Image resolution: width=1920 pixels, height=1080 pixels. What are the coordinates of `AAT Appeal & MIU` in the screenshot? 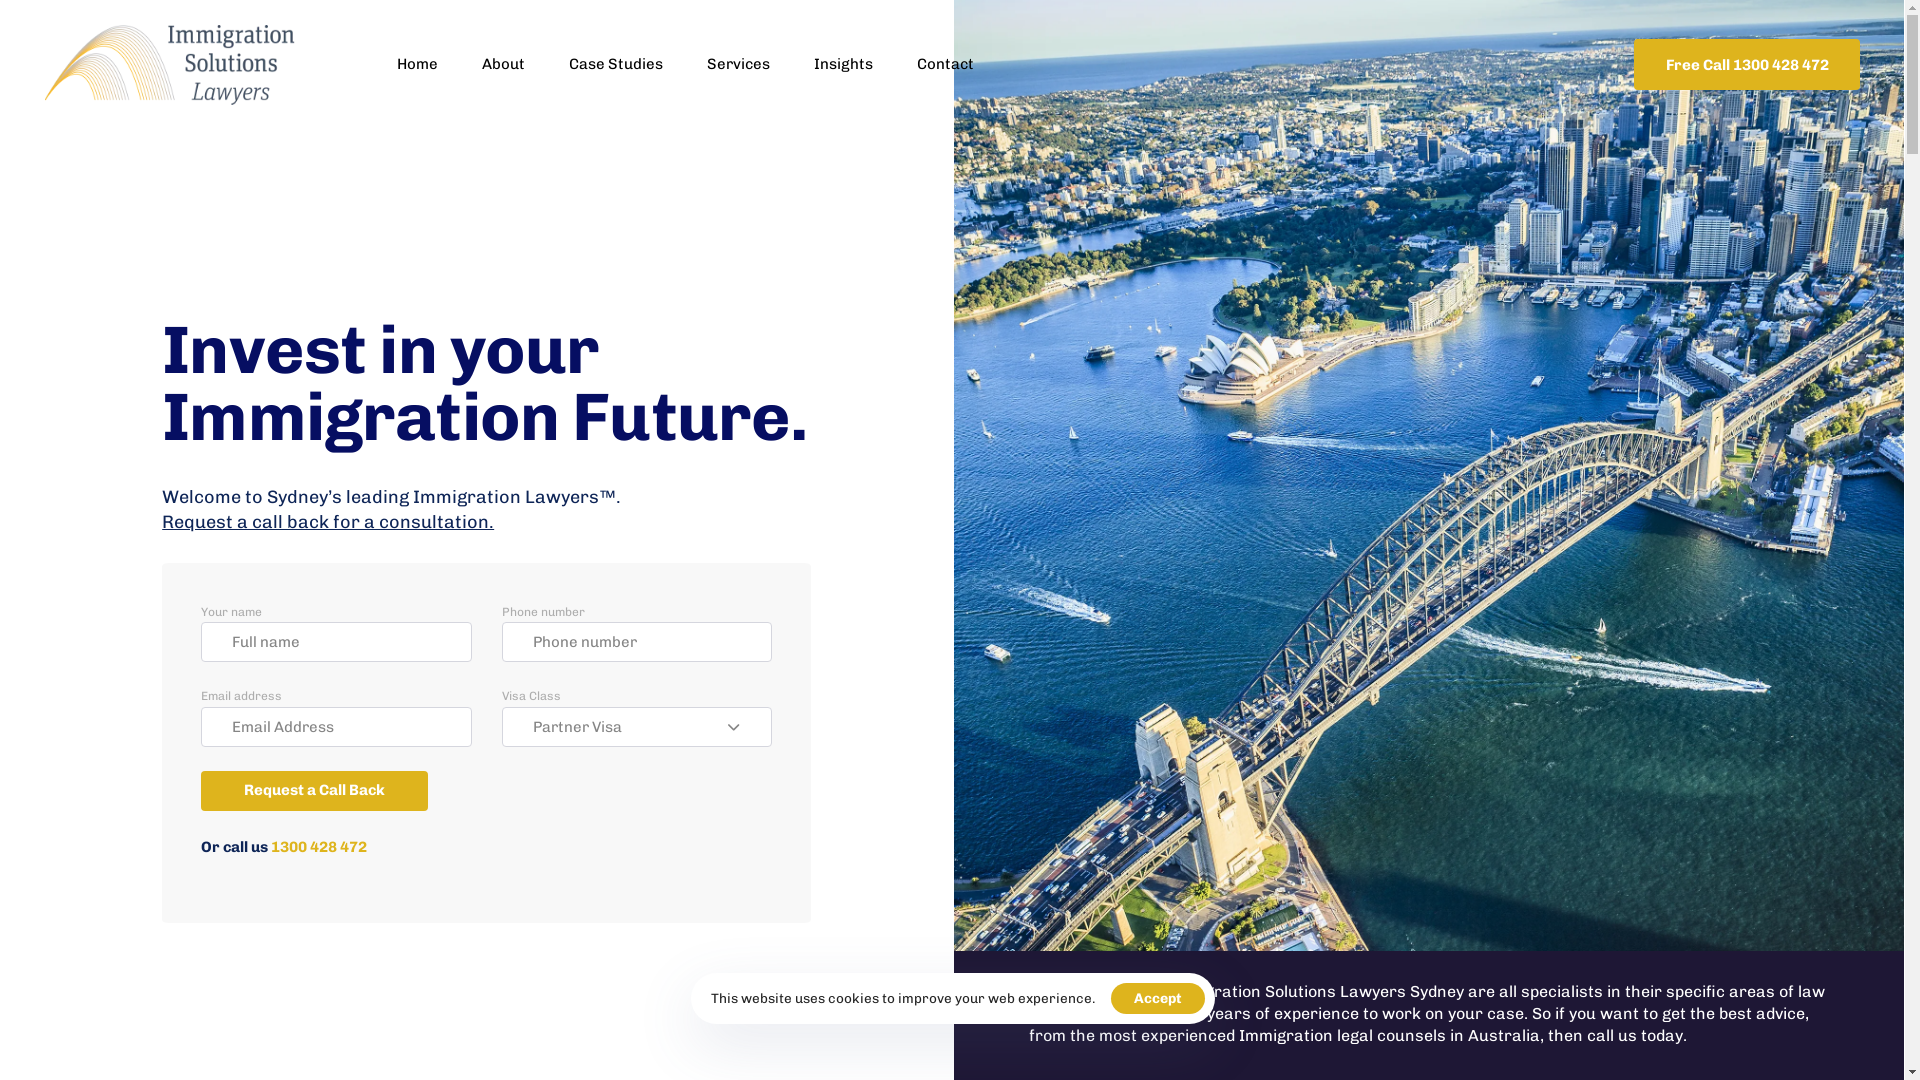 It's located at (1181, 648).